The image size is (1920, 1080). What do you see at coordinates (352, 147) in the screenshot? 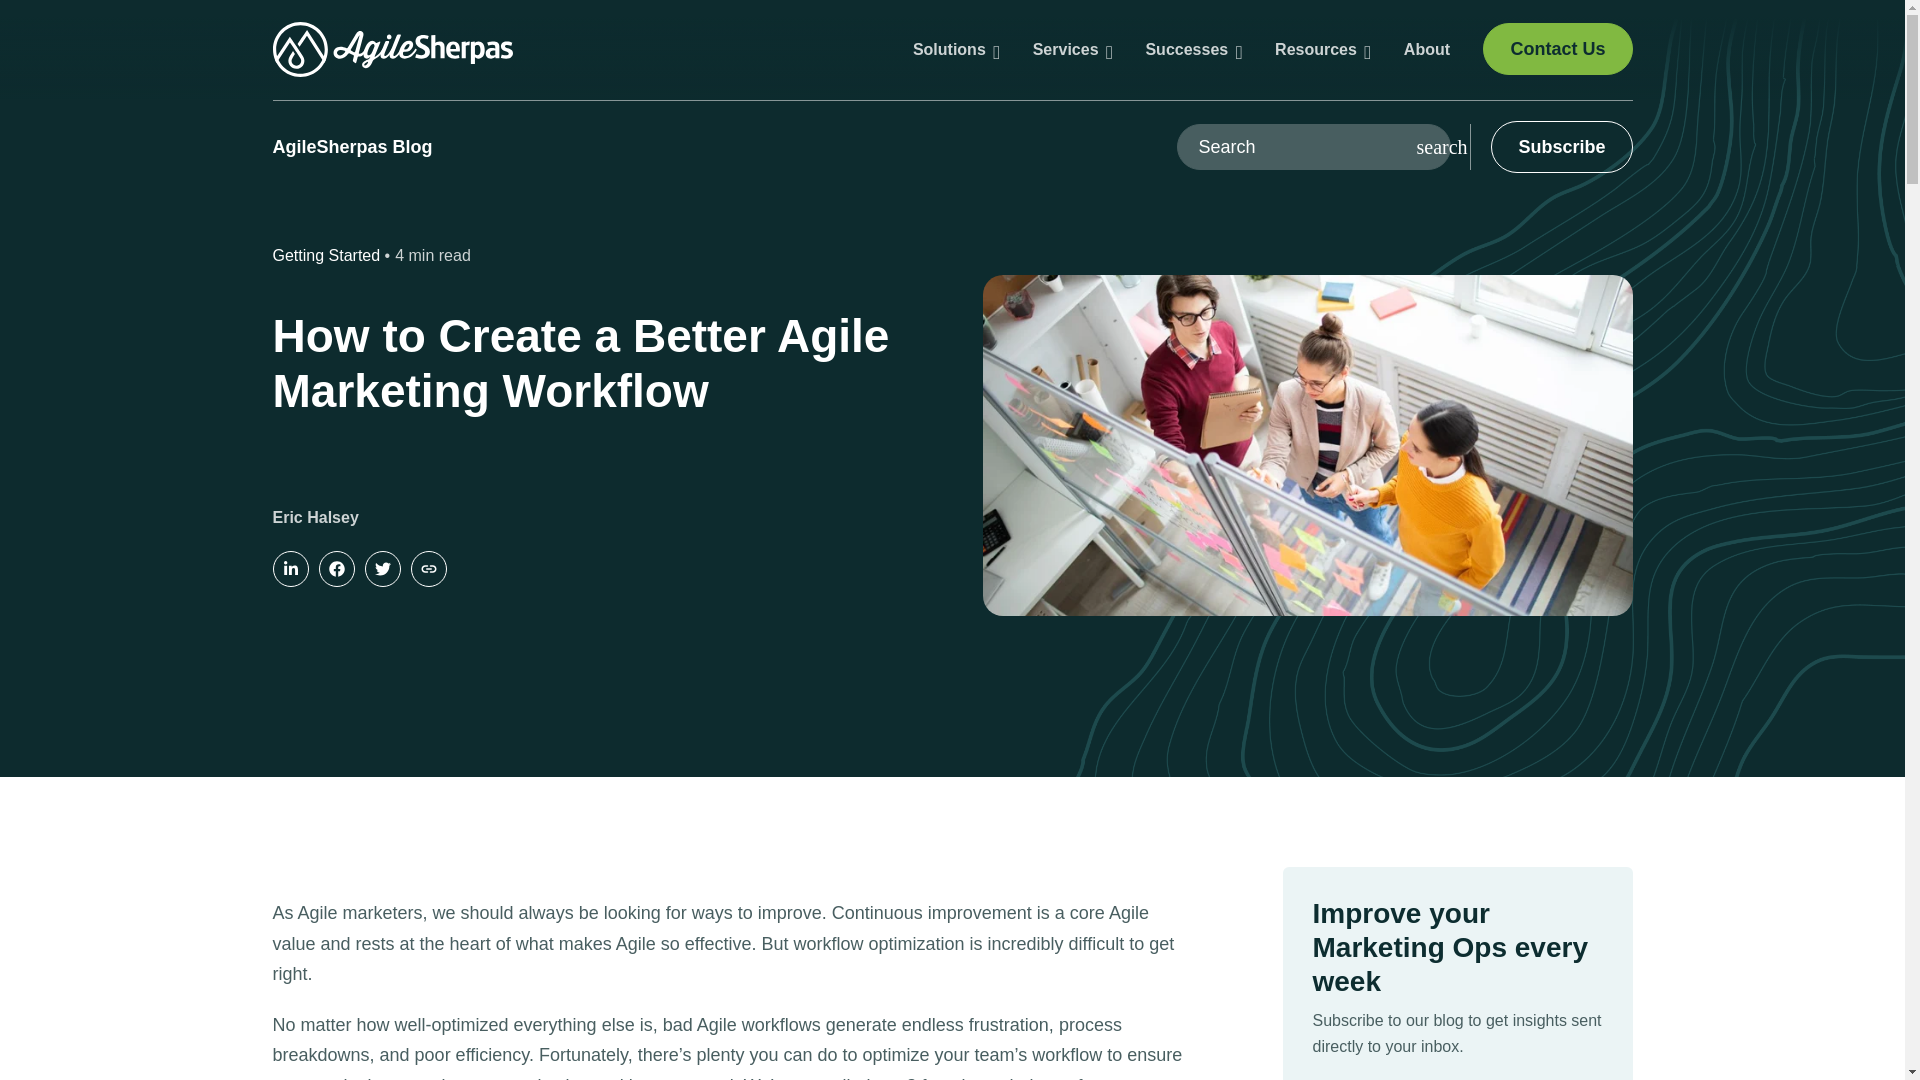
I see `AgileSherpas Blog` at bounding box center [352, 147].